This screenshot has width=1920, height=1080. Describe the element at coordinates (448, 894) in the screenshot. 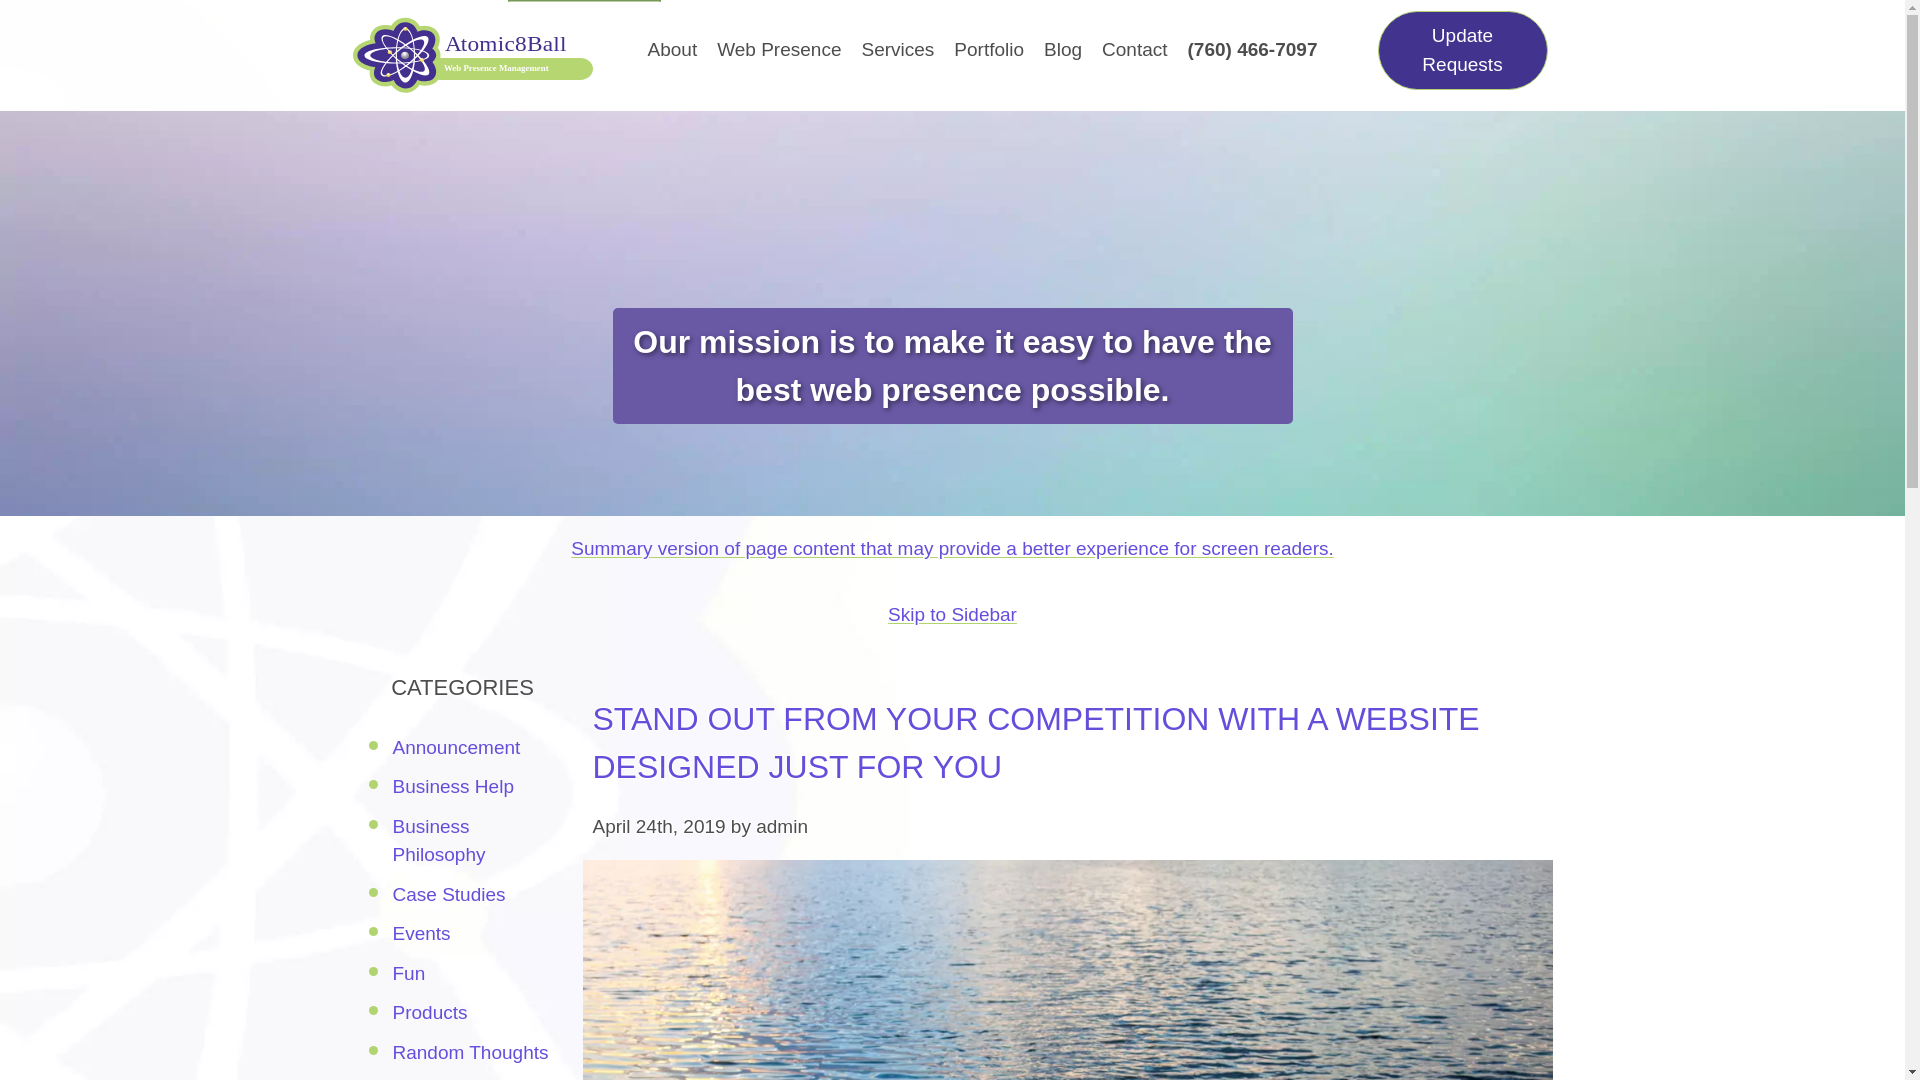

I see `Case Studies` at that location.